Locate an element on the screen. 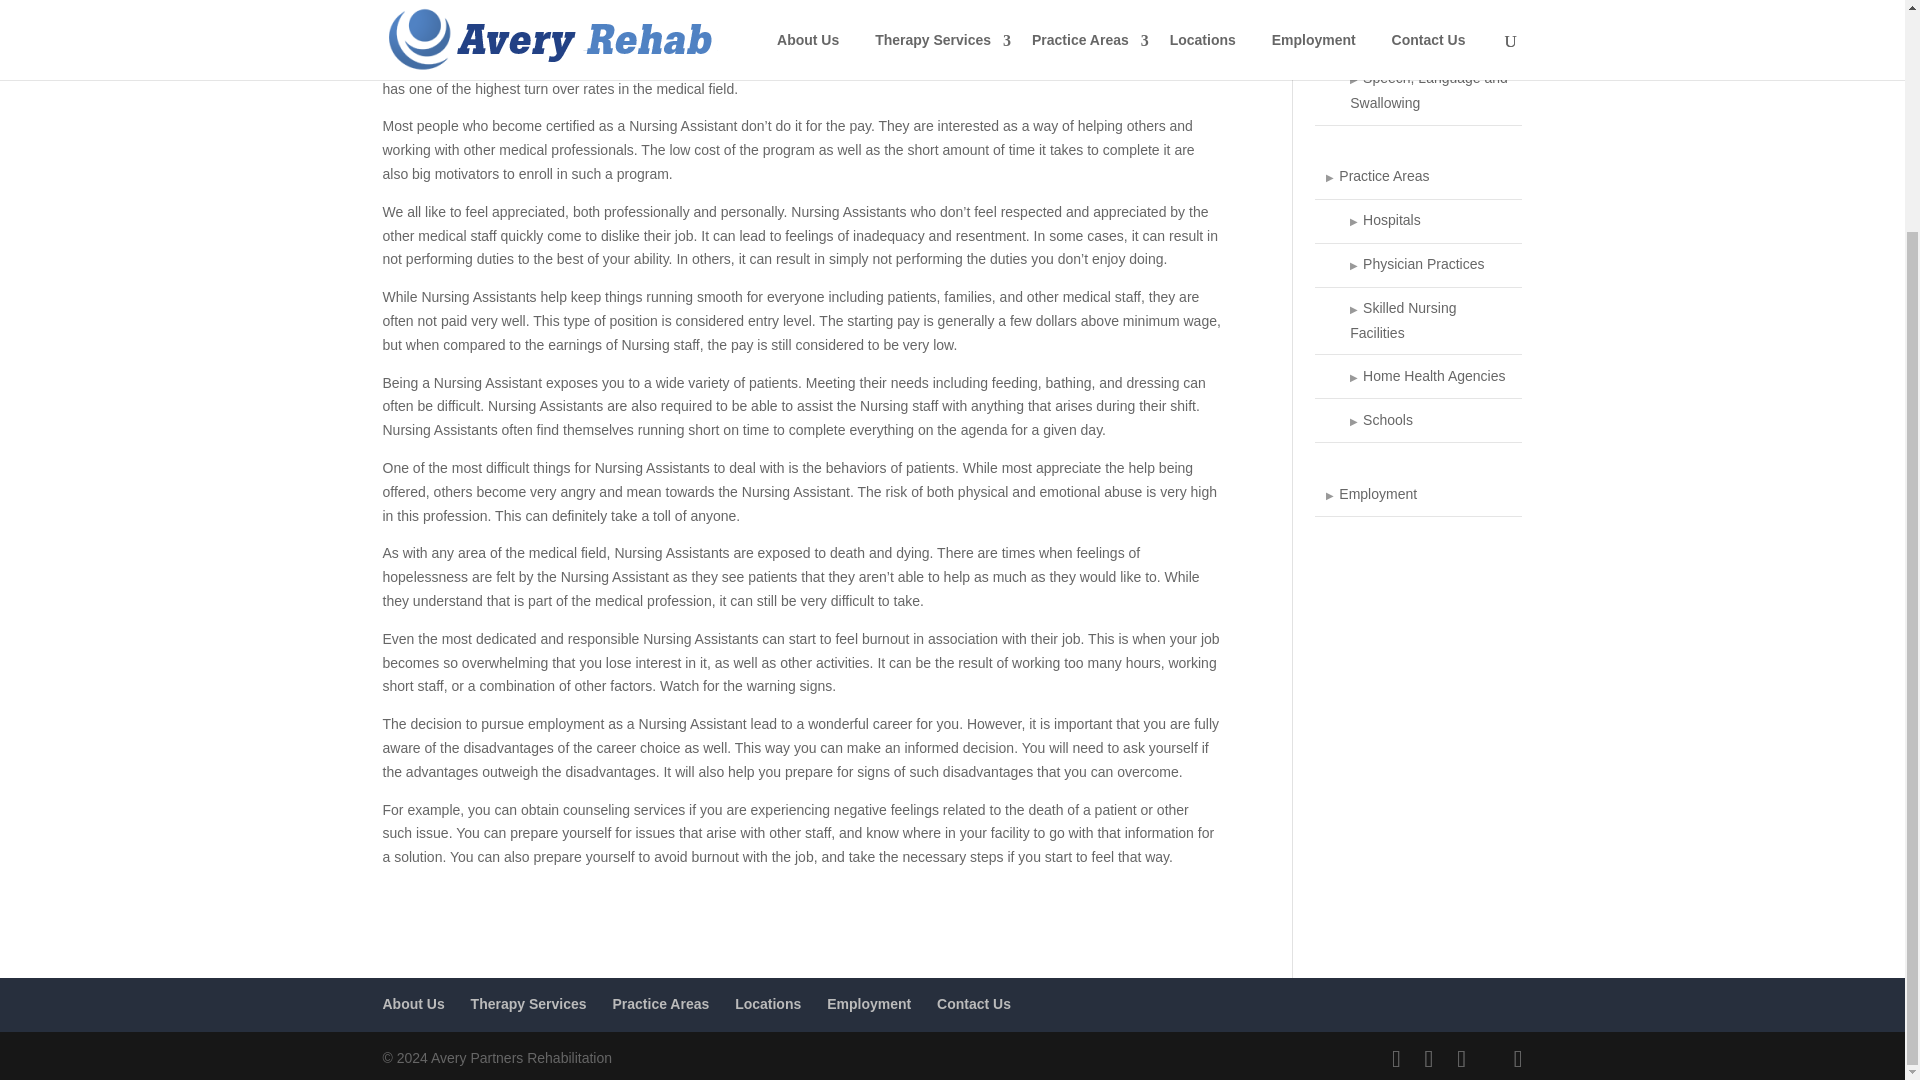 This screenshot has height=1080, width=1920. Hospitals is located at coordinates (1418, 222).